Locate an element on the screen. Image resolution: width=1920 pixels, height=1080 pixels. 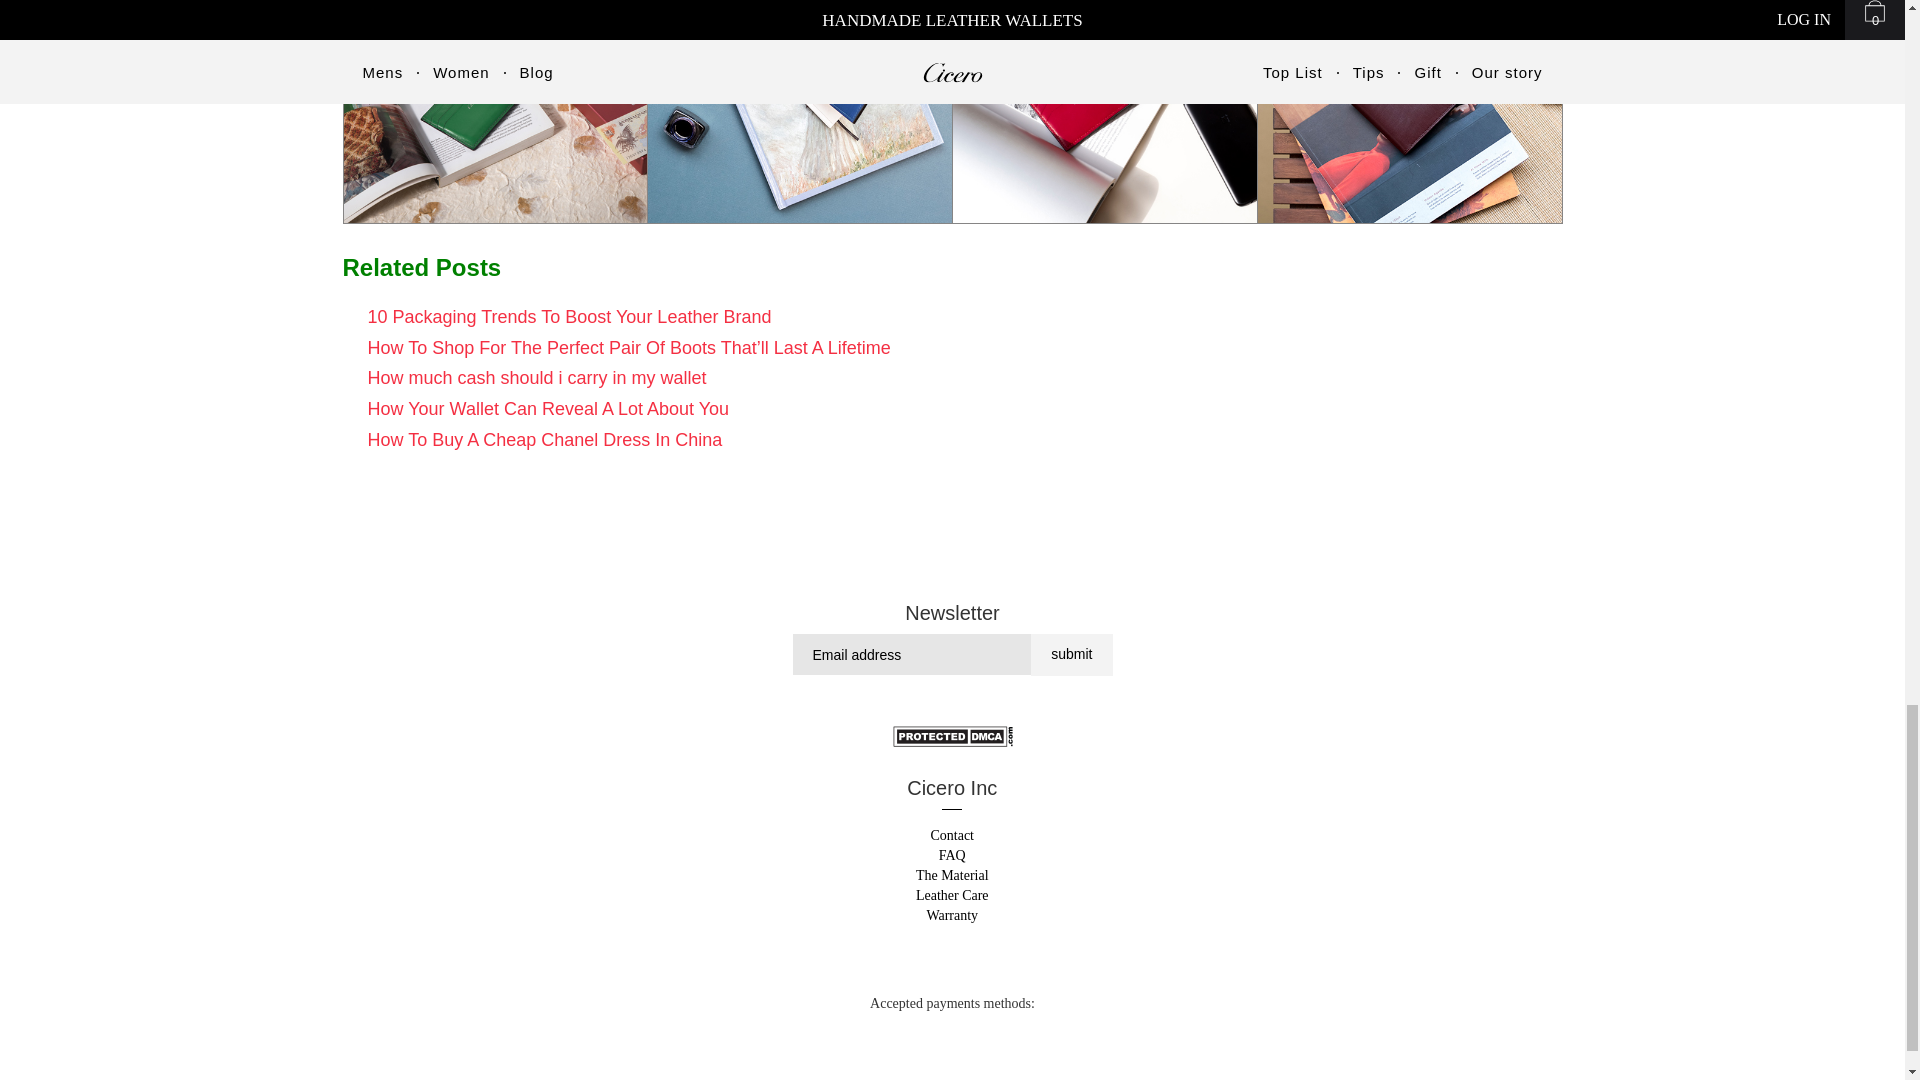
Warranty is located at coordinates (951, 916).